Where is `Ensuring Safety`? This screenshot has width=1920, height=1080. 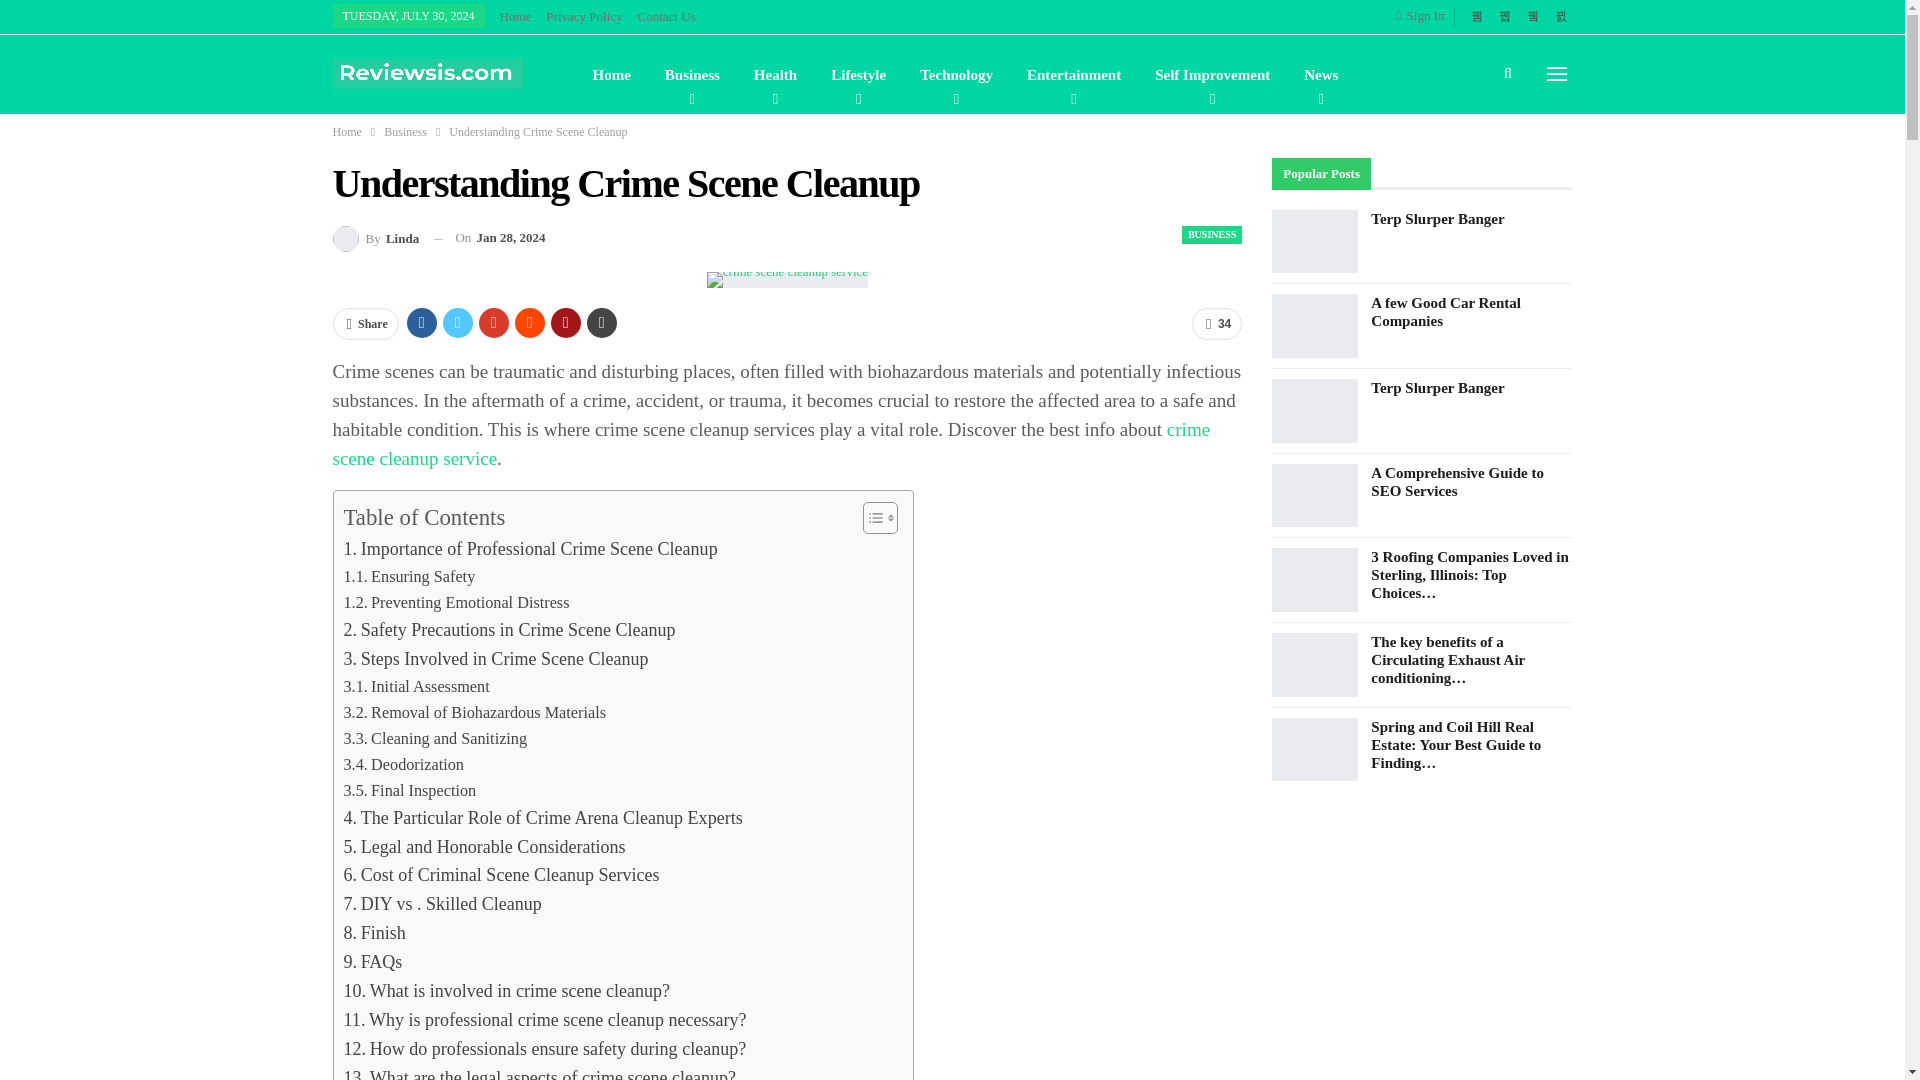 Ensuring Safety is located at coordinates (410, 576).